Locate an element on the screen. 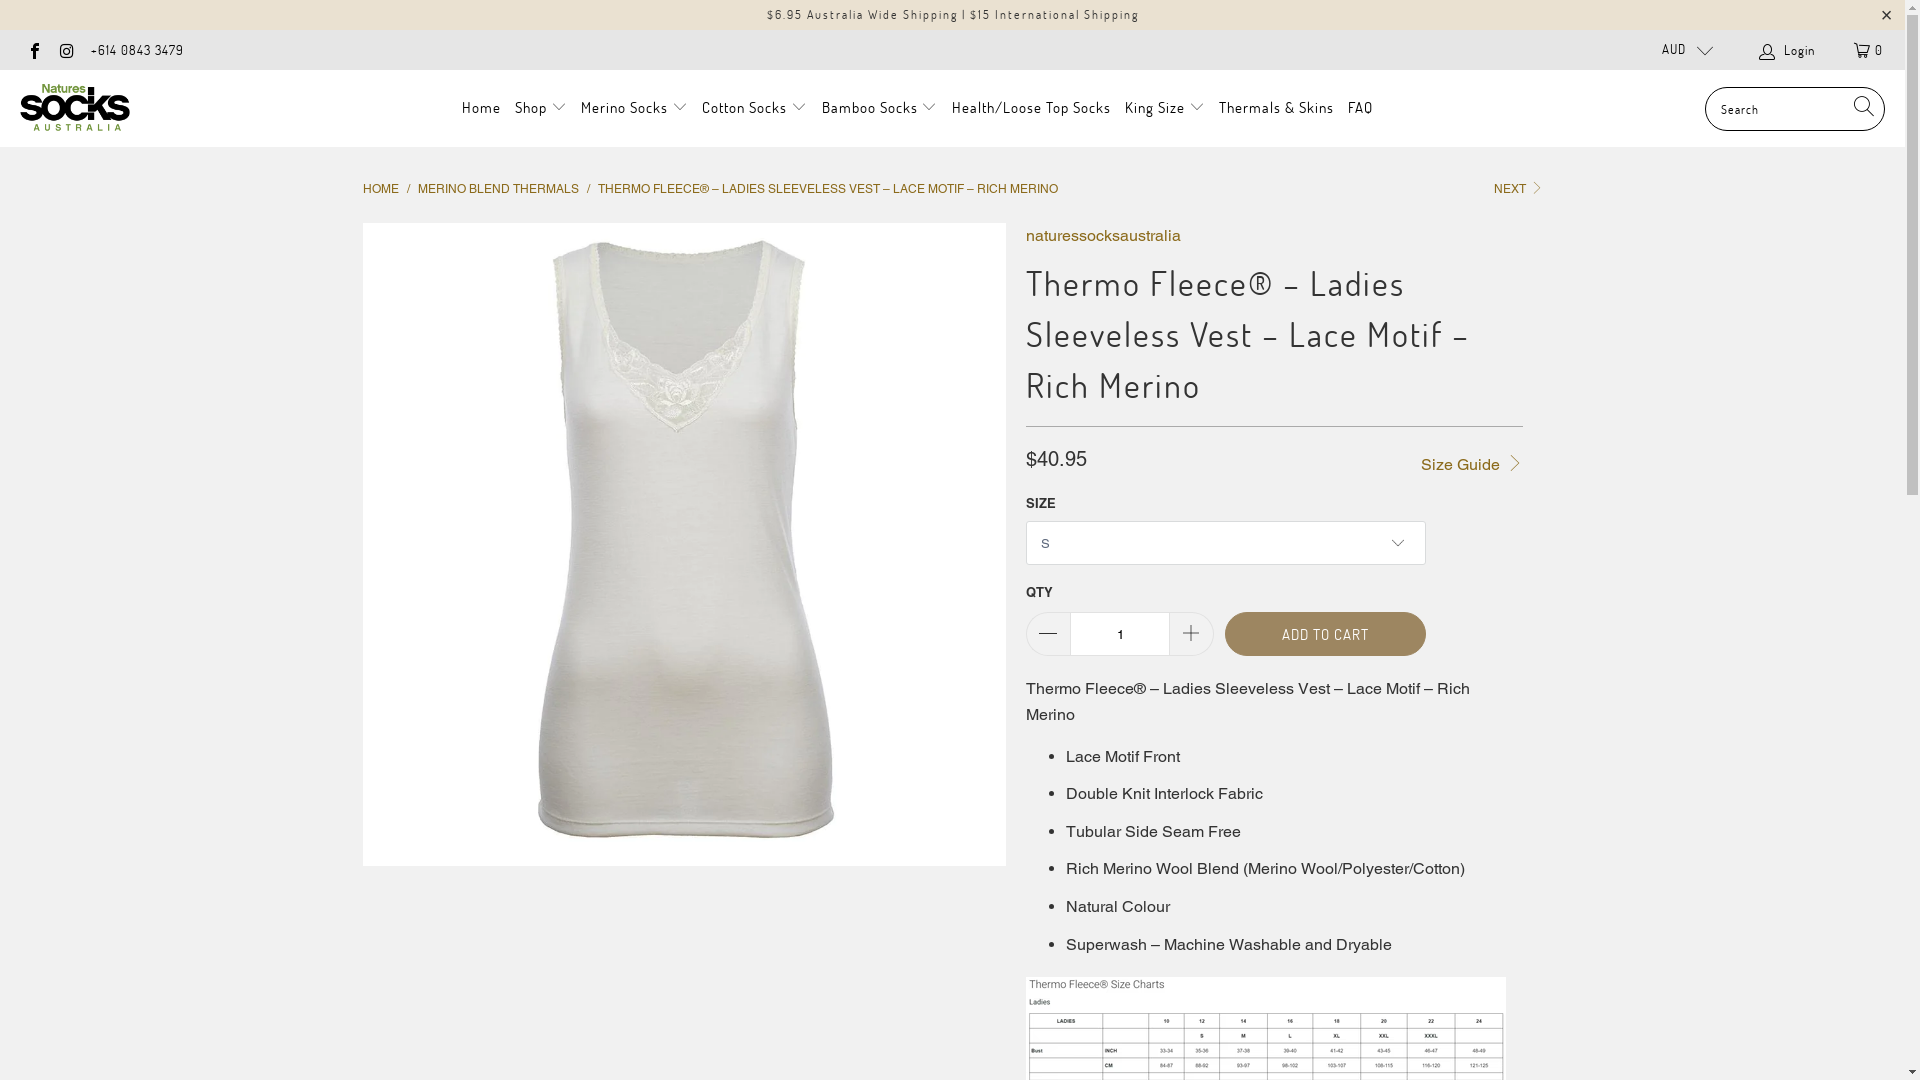 The height and width of the screenshot is (1080, 1920). HOME is located at coordinates (380, 189).